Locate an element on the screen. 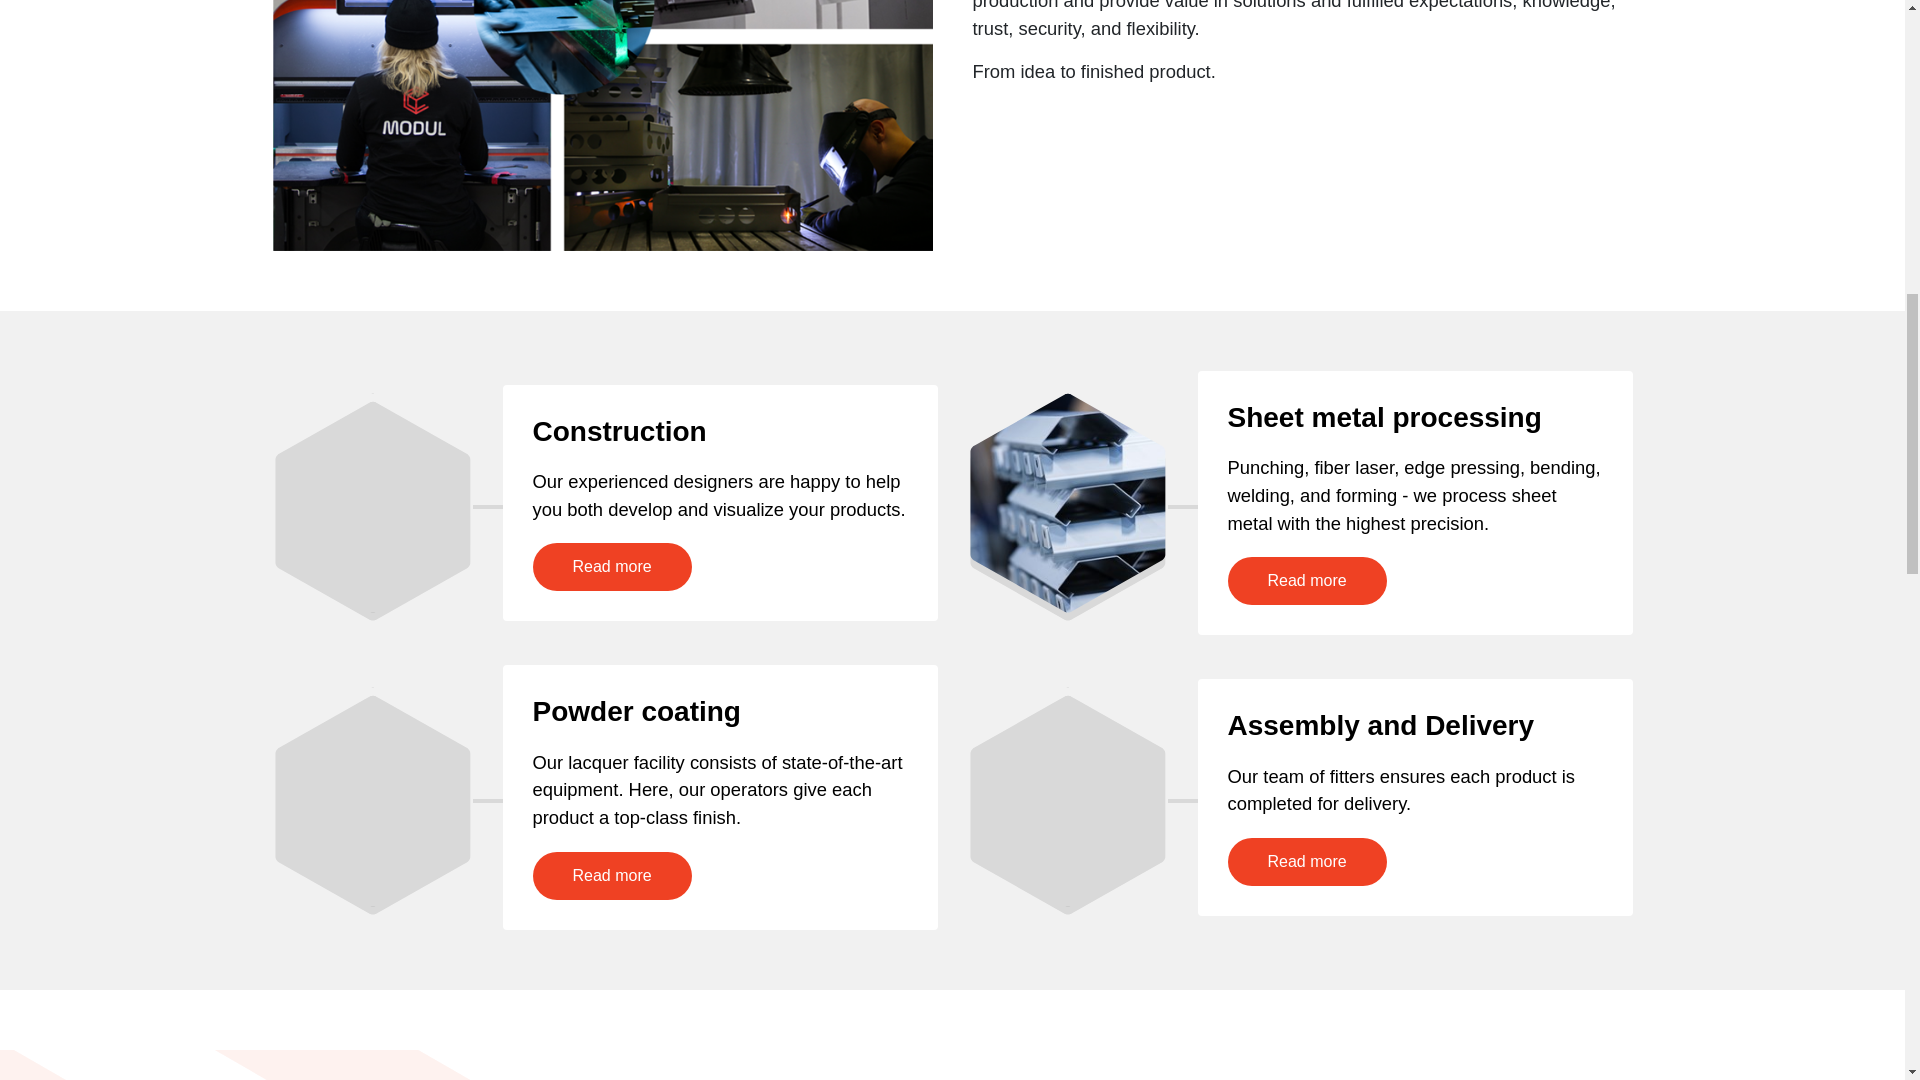 The height and width of the screenshot is (1080, 1920). Read more is located at coordinates (611, 566).